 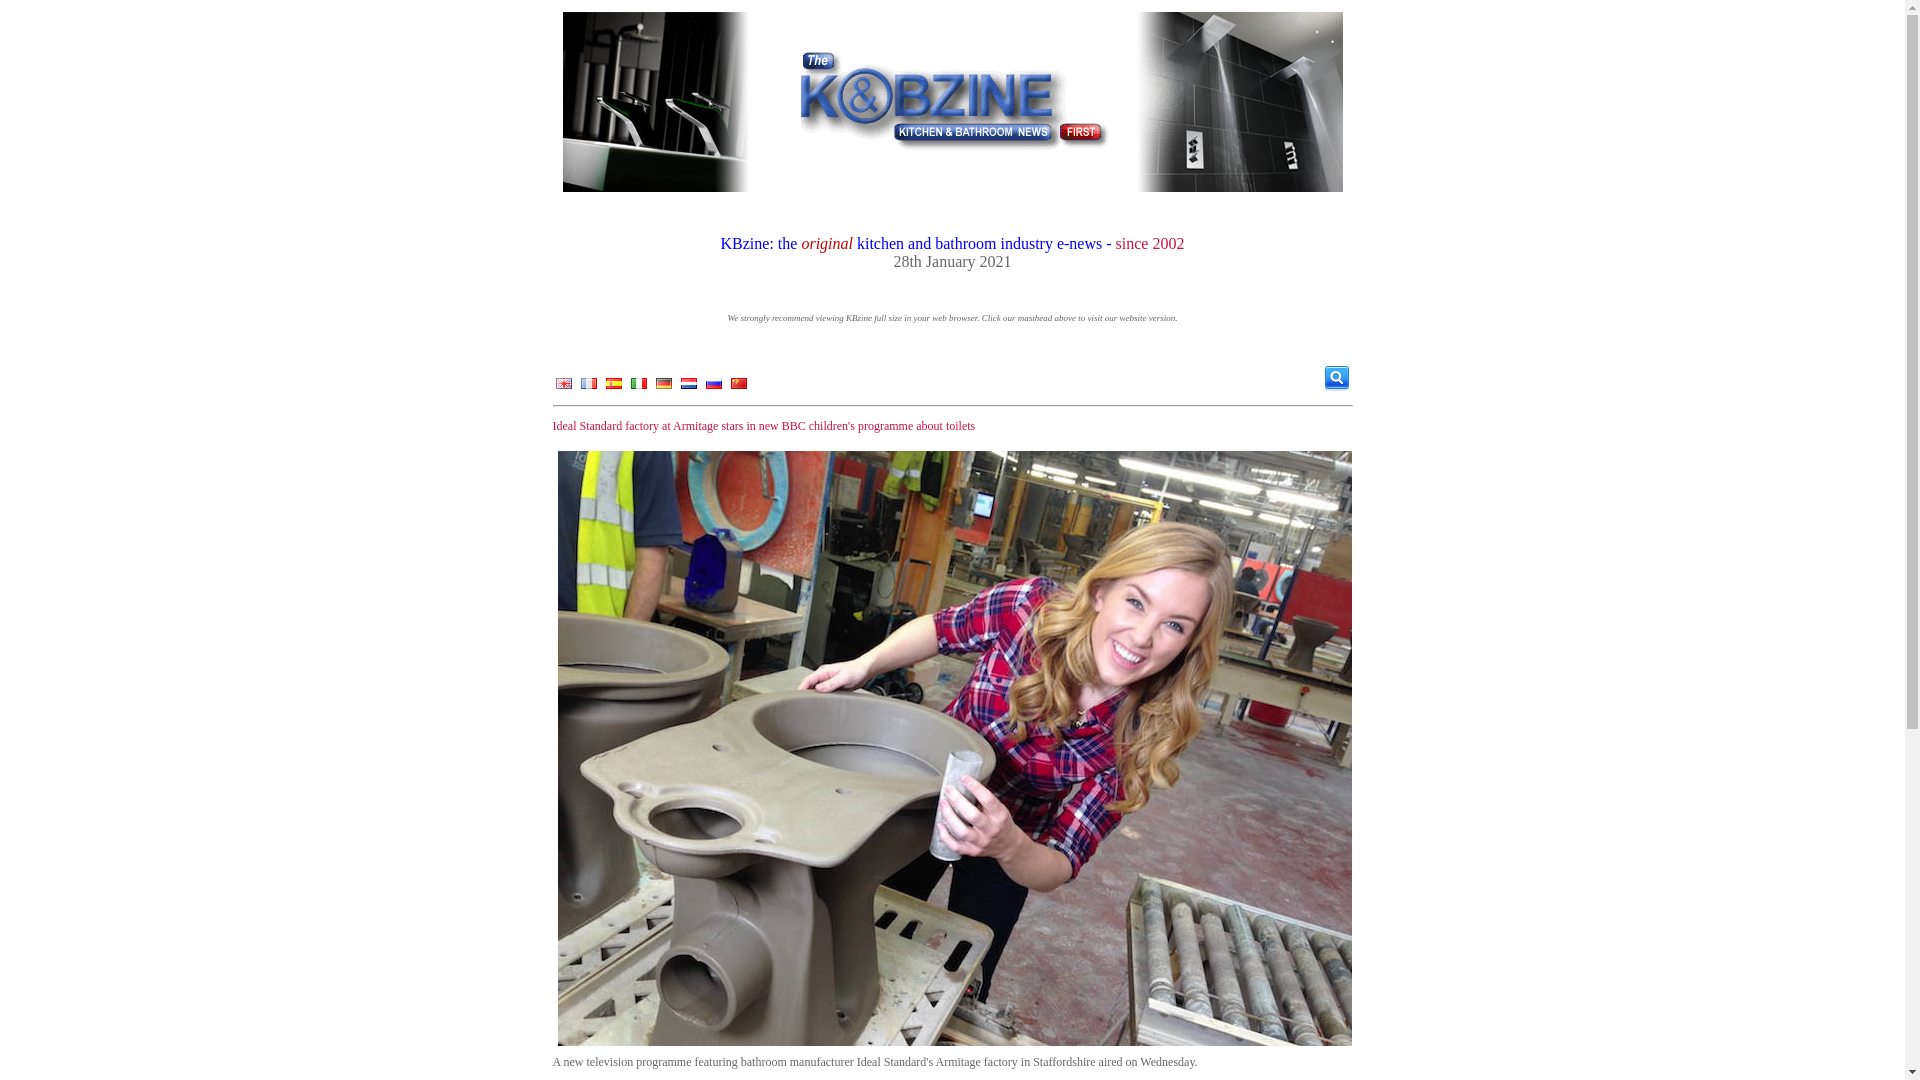 What do you see at coordinates (712, 388) in the screenshot?
I see `Translate to Russian` at bounding box center [712, 388].